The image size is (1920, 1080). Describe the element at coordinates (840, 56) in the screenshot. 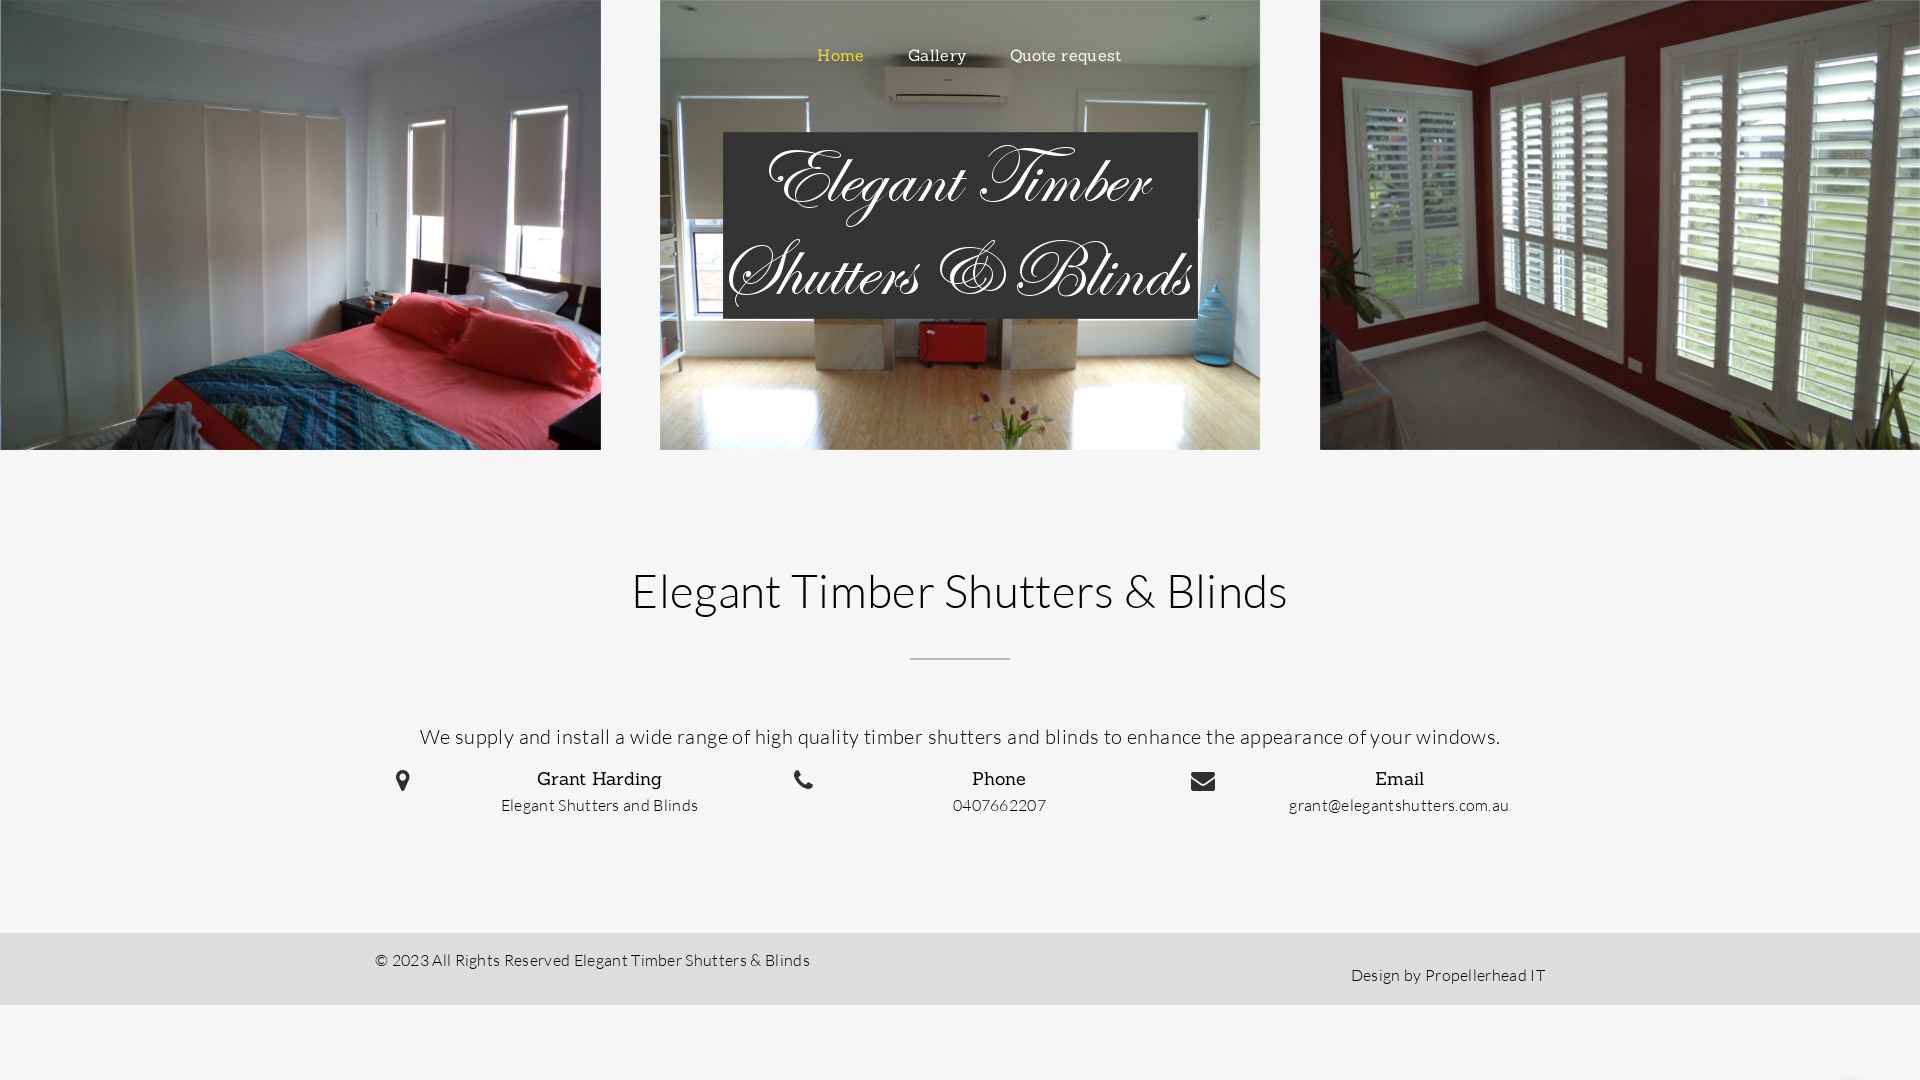

I see `Home` at that location.